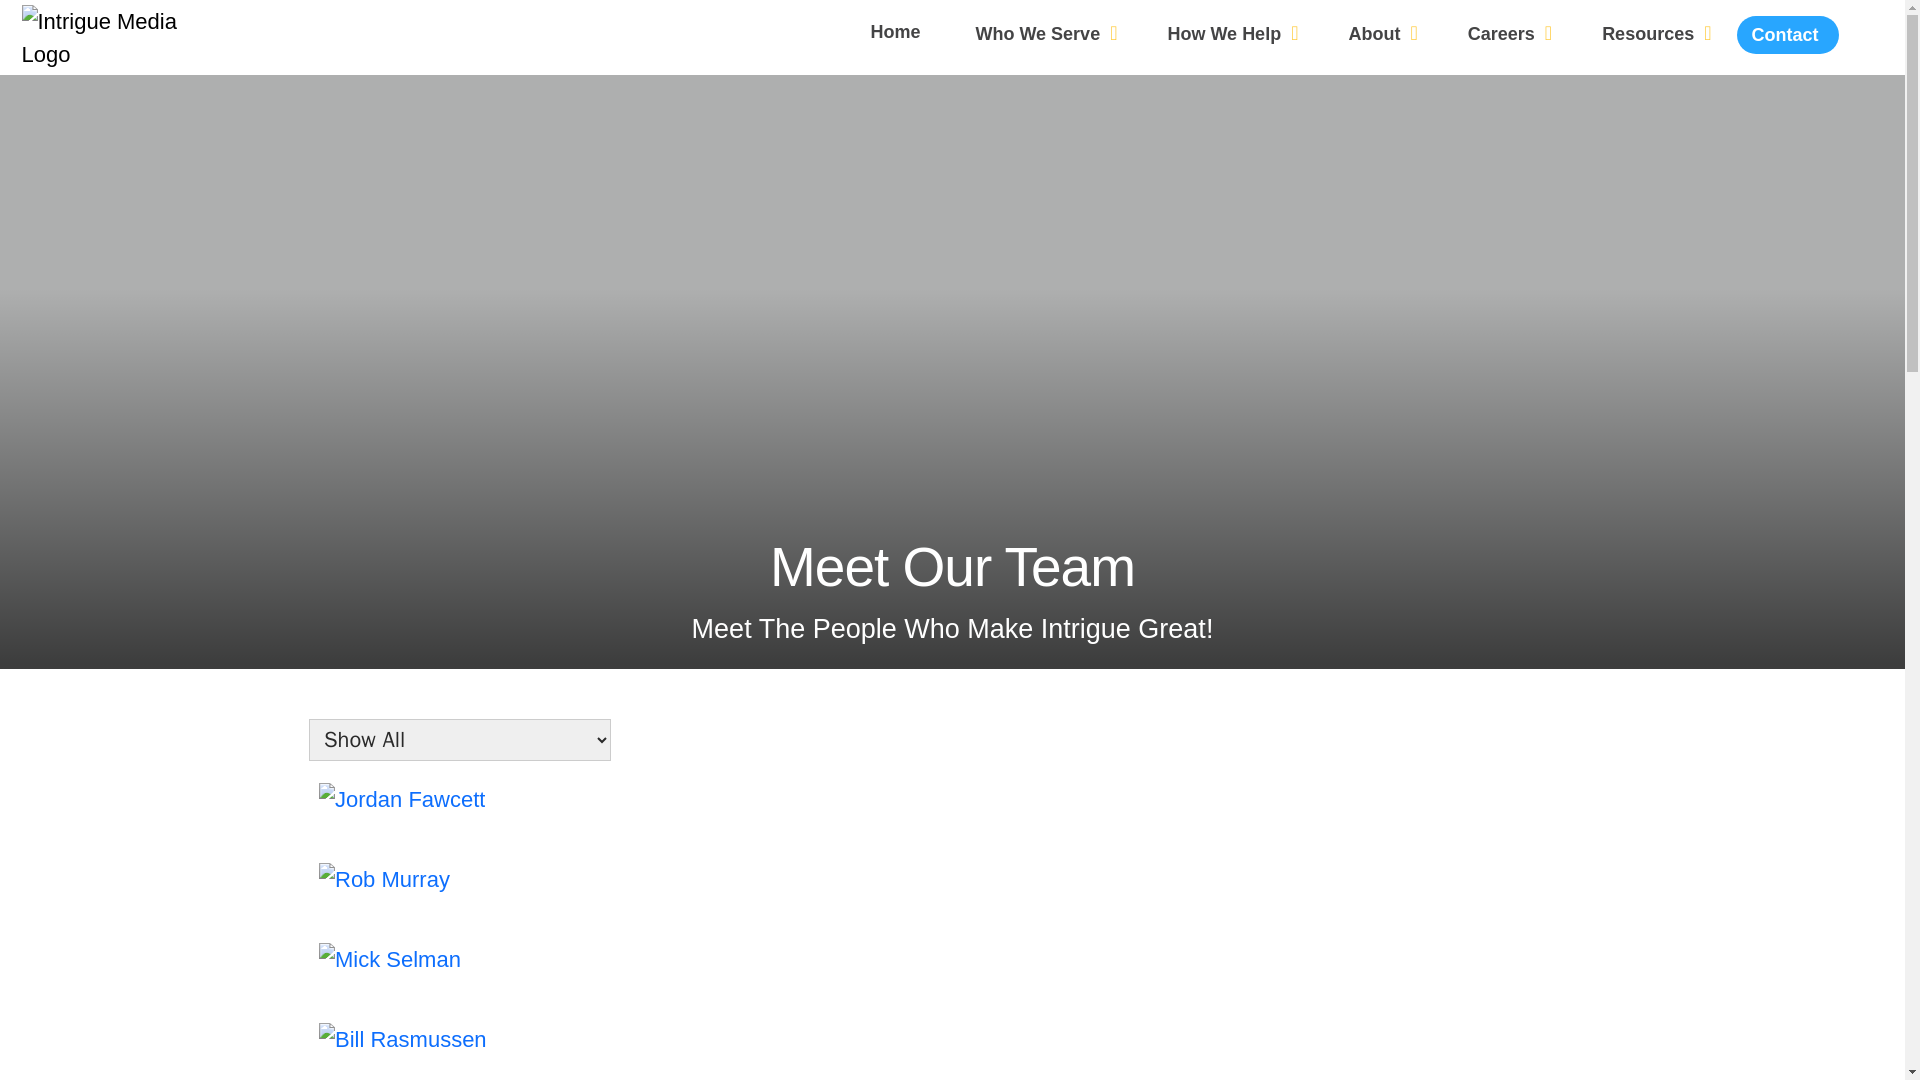 The height and width of the screenshot is (1080, 1920). Describe the element at coordinates (1510, 32) in the screenshot. I see `Careers` at that location.